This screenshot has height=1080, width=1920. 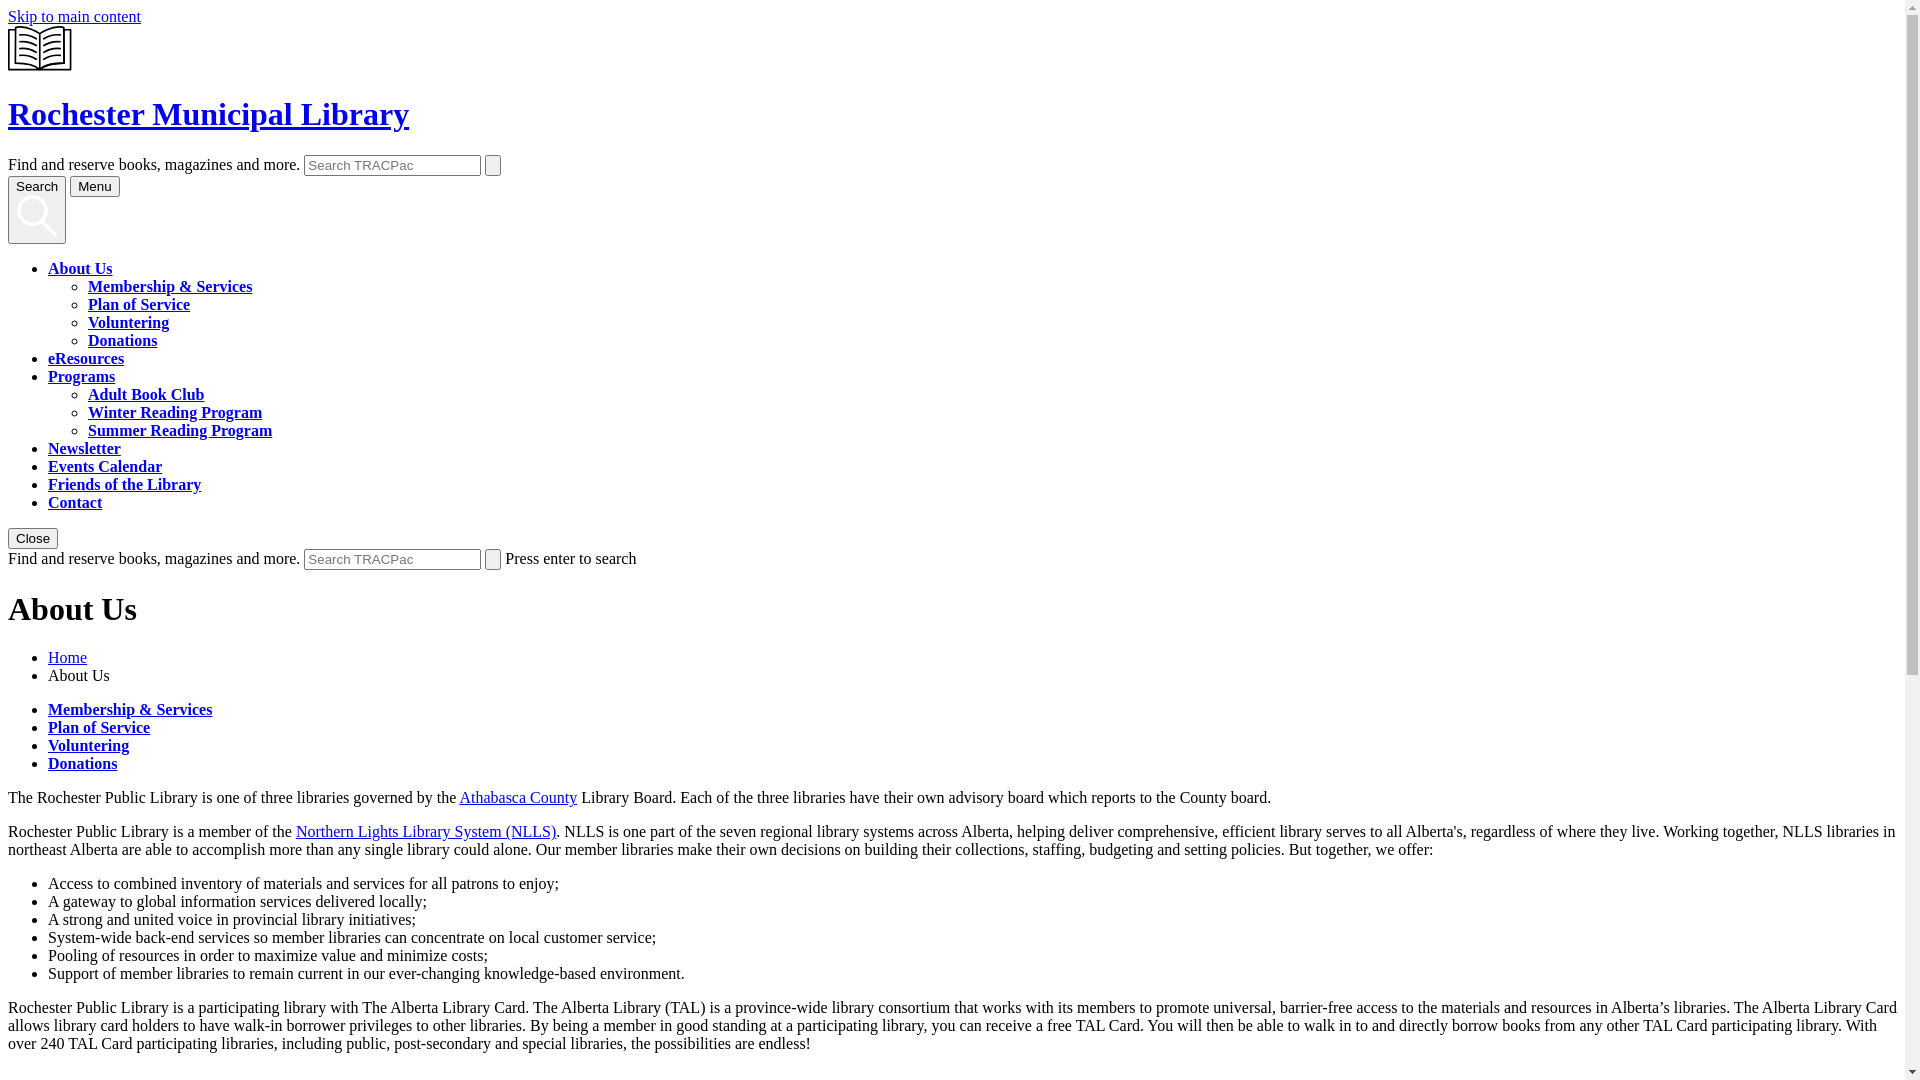 What do you see at coordinates (180, 430) in the screenshot?
I see `Summer Reading Program` at bounding box center [180, 430].